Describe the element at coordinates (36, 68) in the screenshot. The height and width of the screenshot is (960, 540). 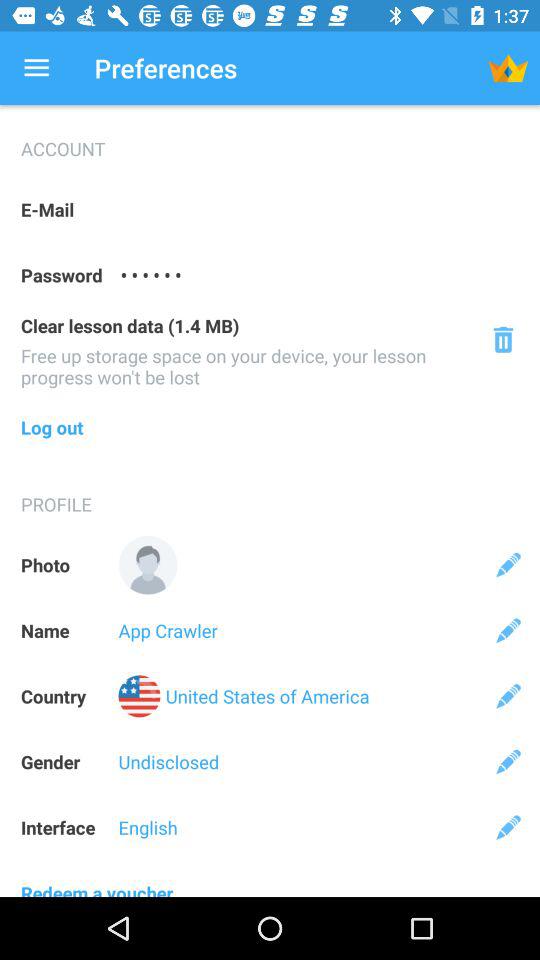
I see `click item above account` at that location.